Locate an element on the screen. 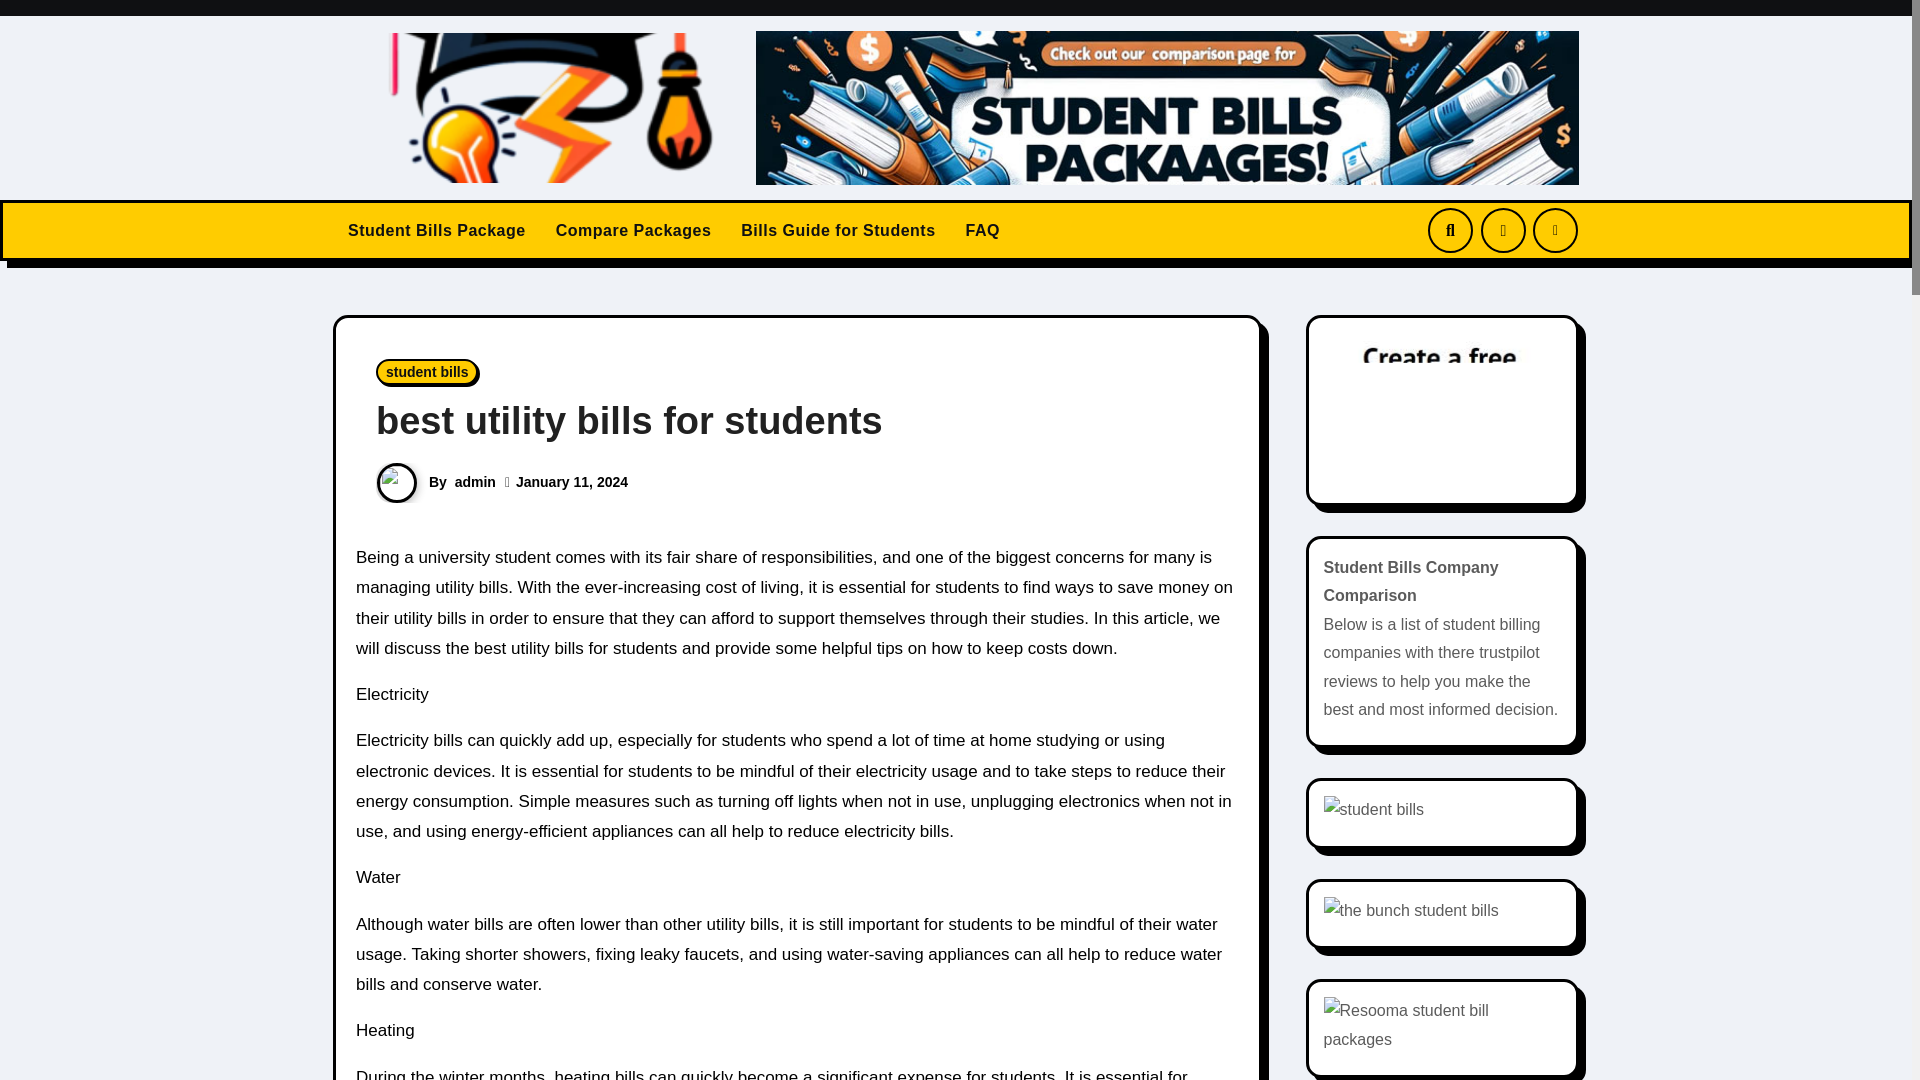 This screenshot has height=1080, width=1920. admin is located at coordinates (475, 482).